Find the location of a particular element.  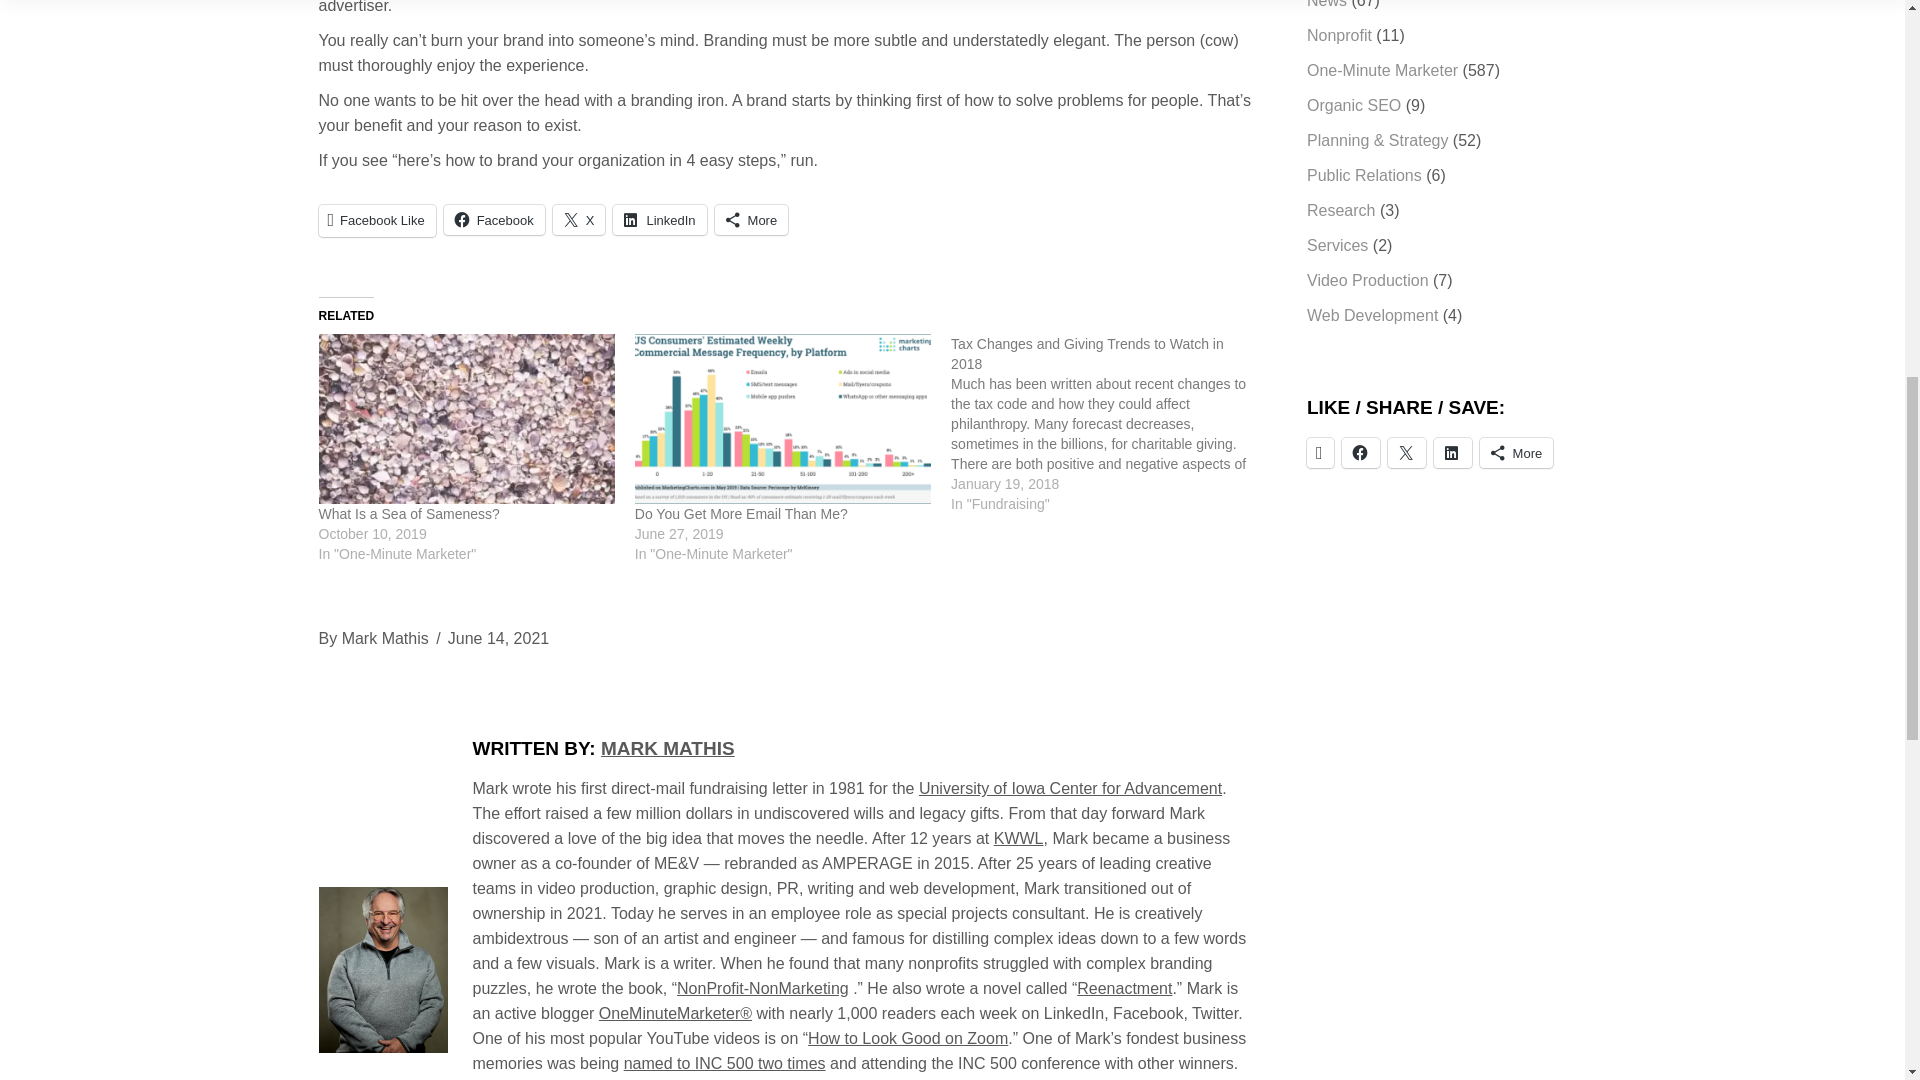

What Is a Sea of Sameness? is located at coordinates (408, 514).